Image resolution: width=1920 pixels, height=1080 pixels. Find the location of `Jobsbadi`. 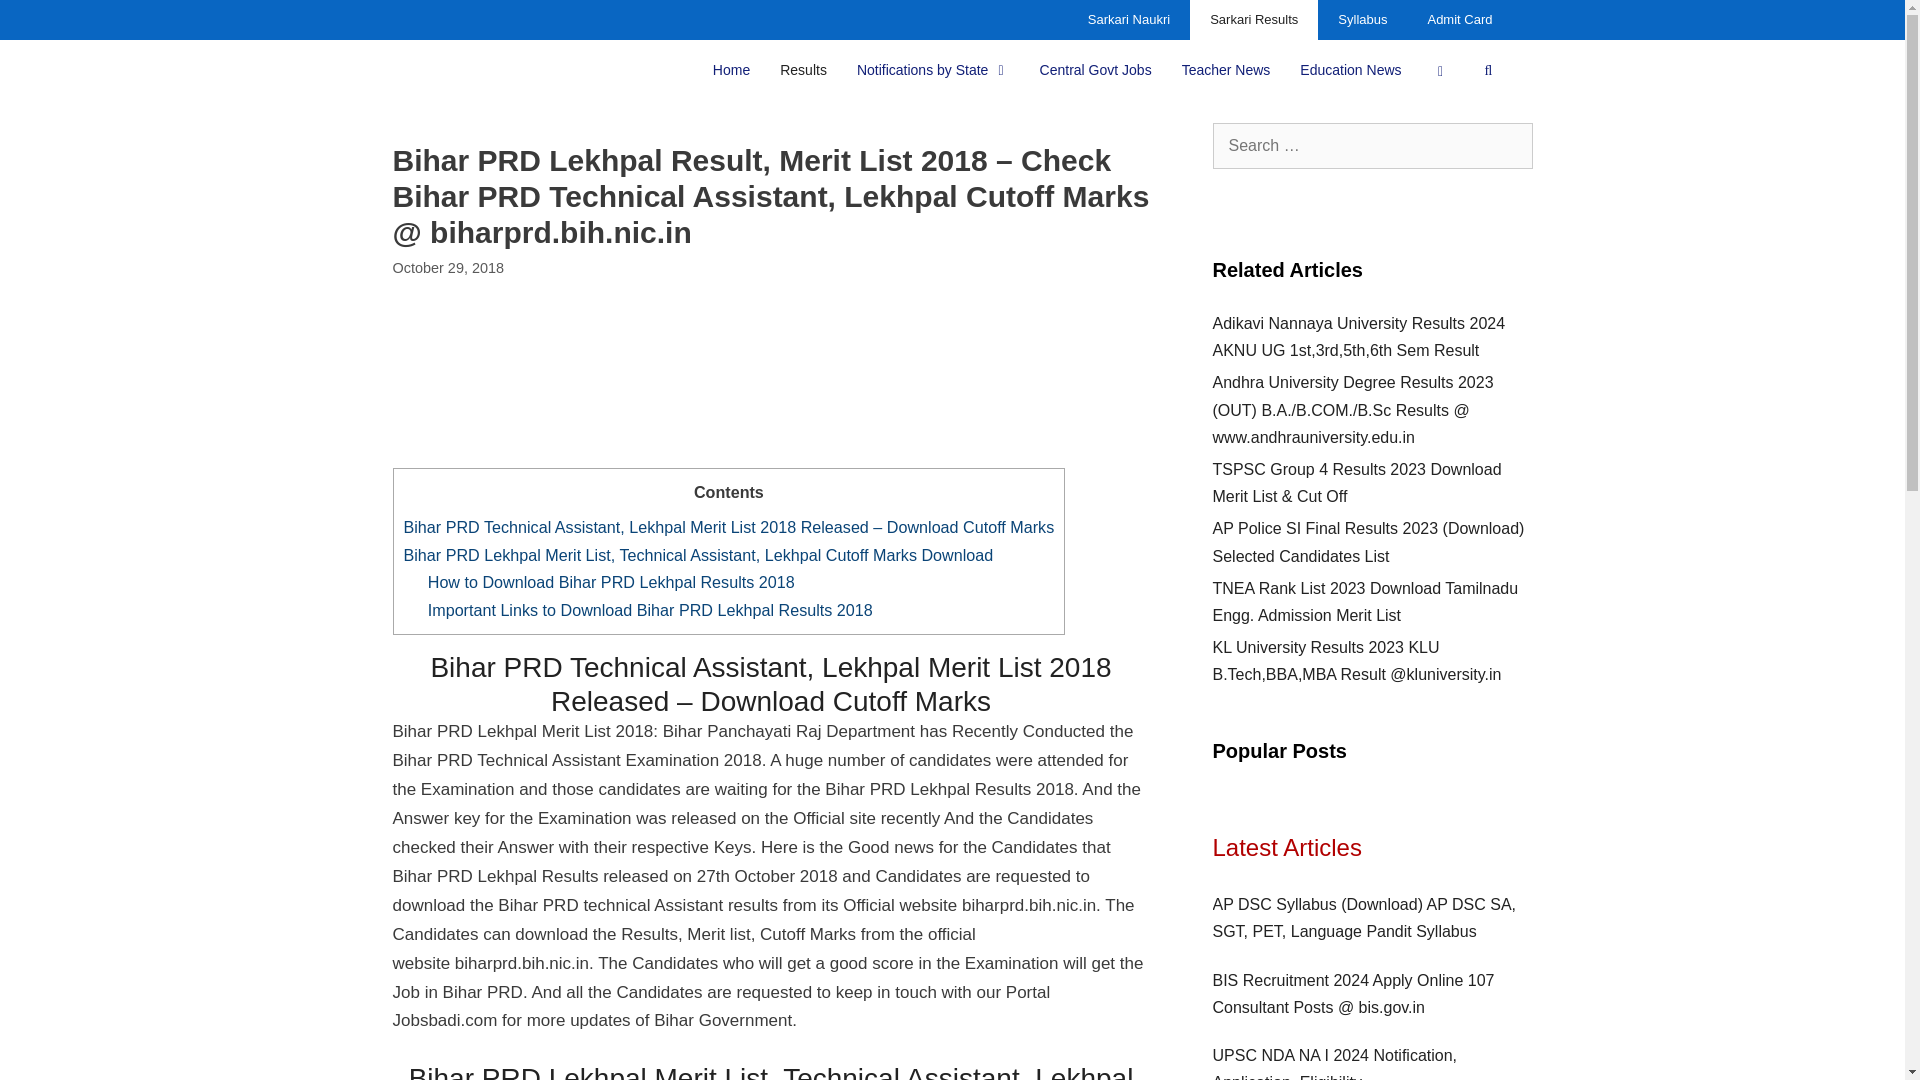

Jobsbadi is located at coordinates (452, 70).